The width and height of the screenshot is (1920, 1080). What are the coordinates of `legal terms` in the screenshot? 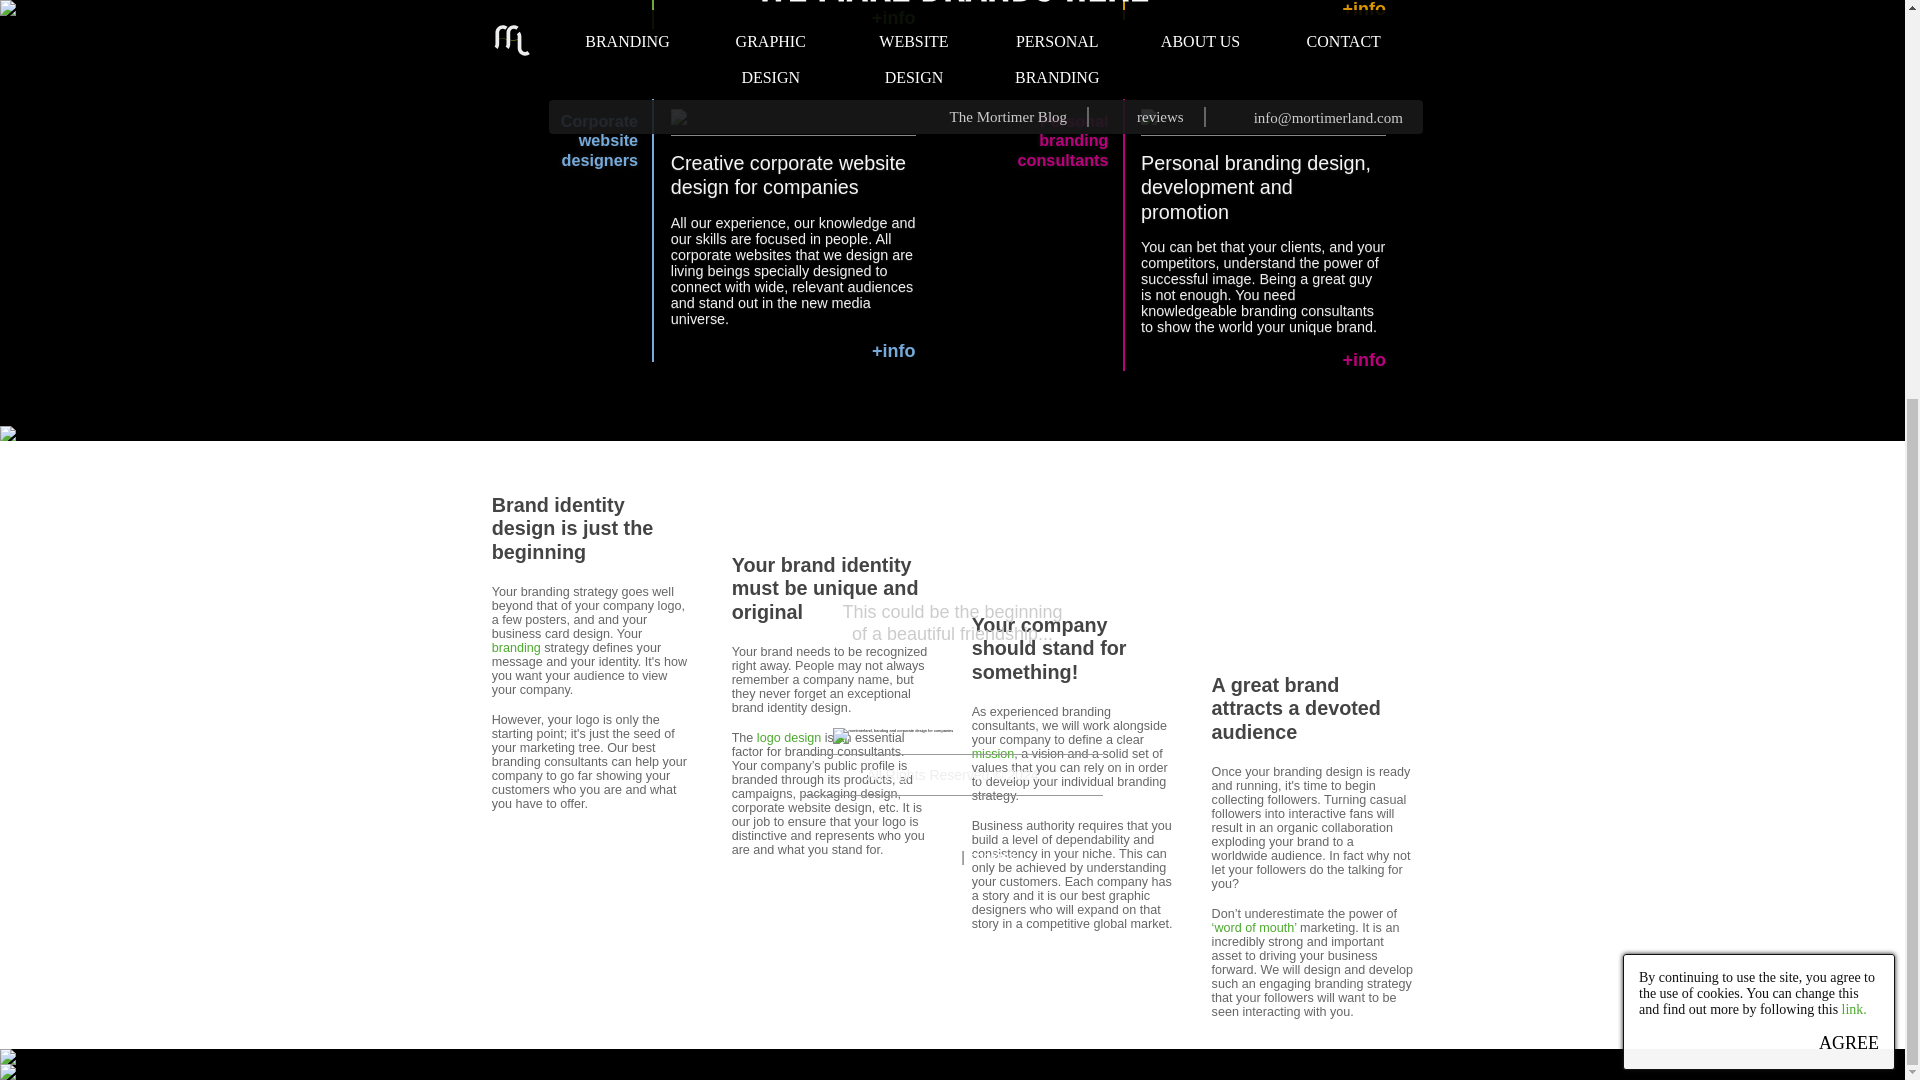 It's located at (992, 856).